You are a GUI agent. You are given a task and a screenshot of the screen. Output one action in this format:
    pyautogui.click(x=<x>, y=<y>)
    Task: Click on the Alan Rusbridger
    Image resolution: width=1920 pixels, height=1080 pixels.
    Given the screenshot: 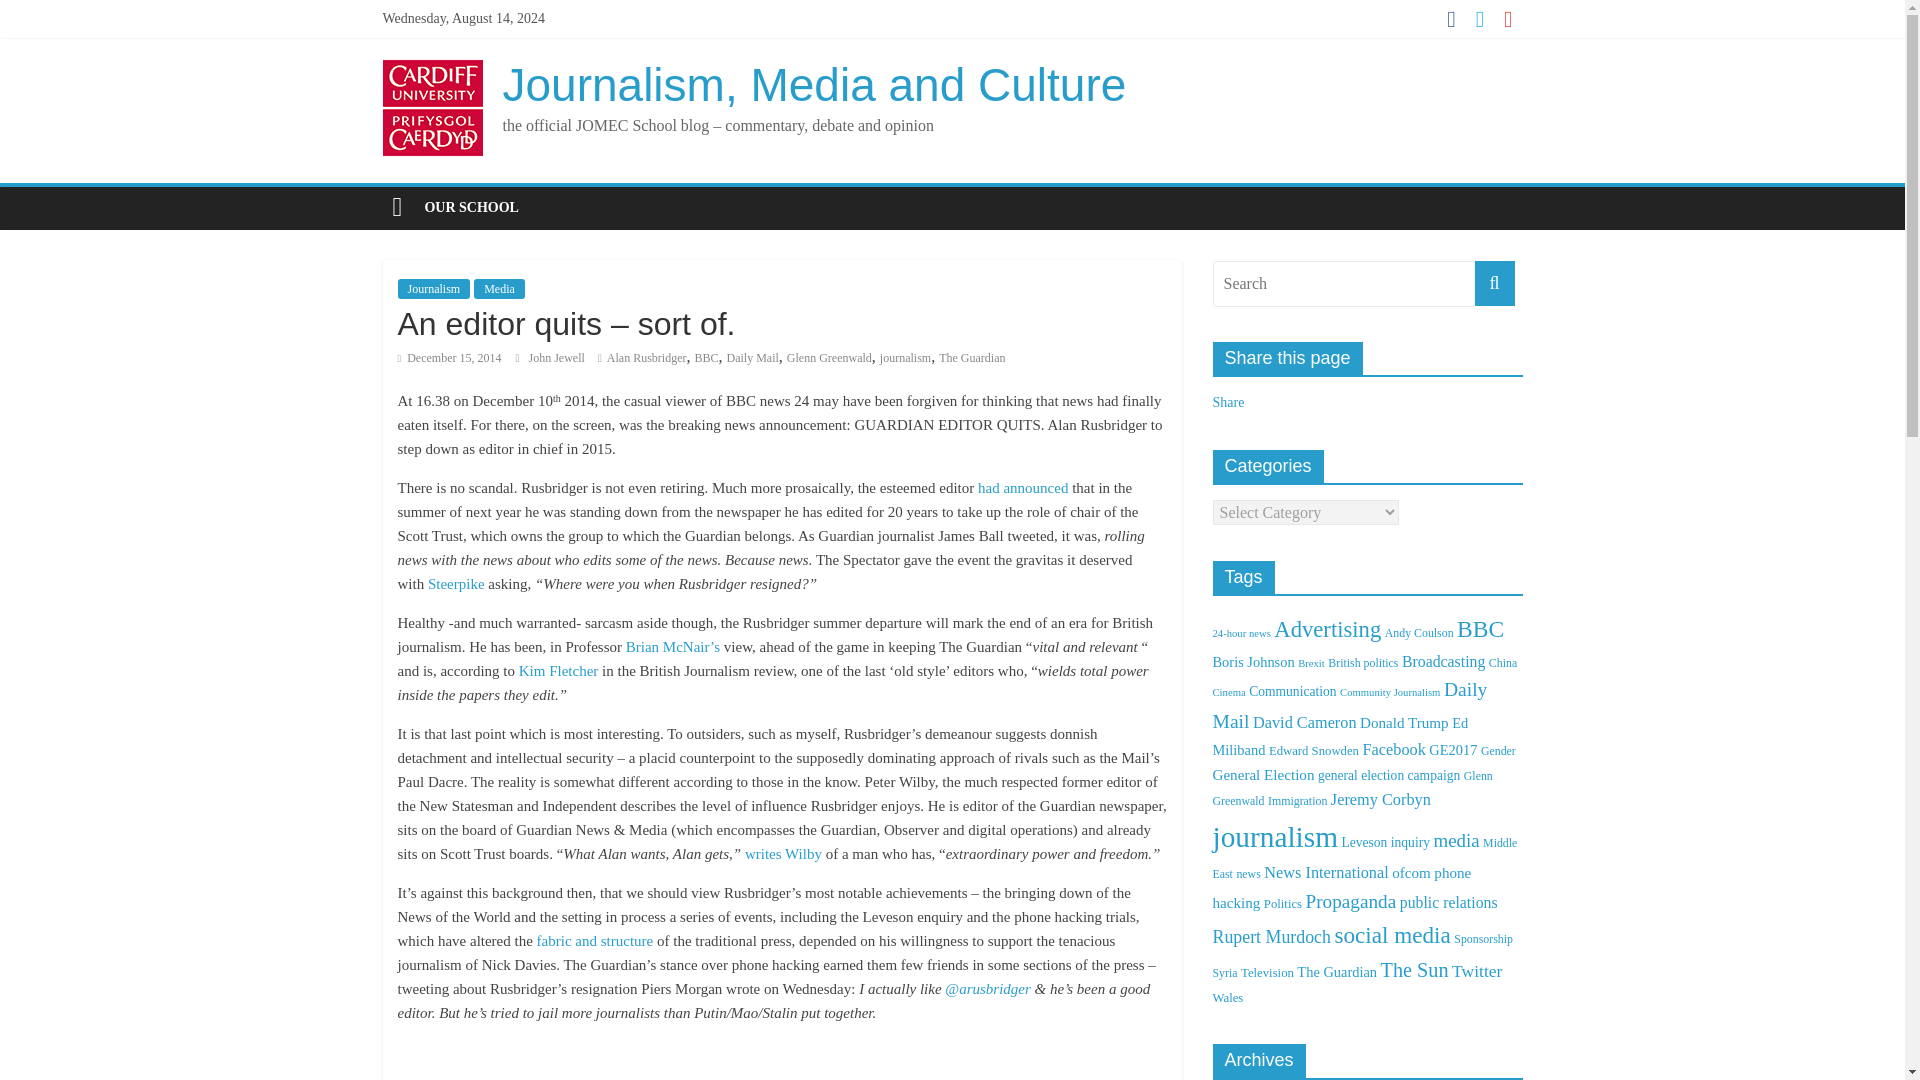 What is the action you would take?
    pyautogui.click(x=646, y=358)
    